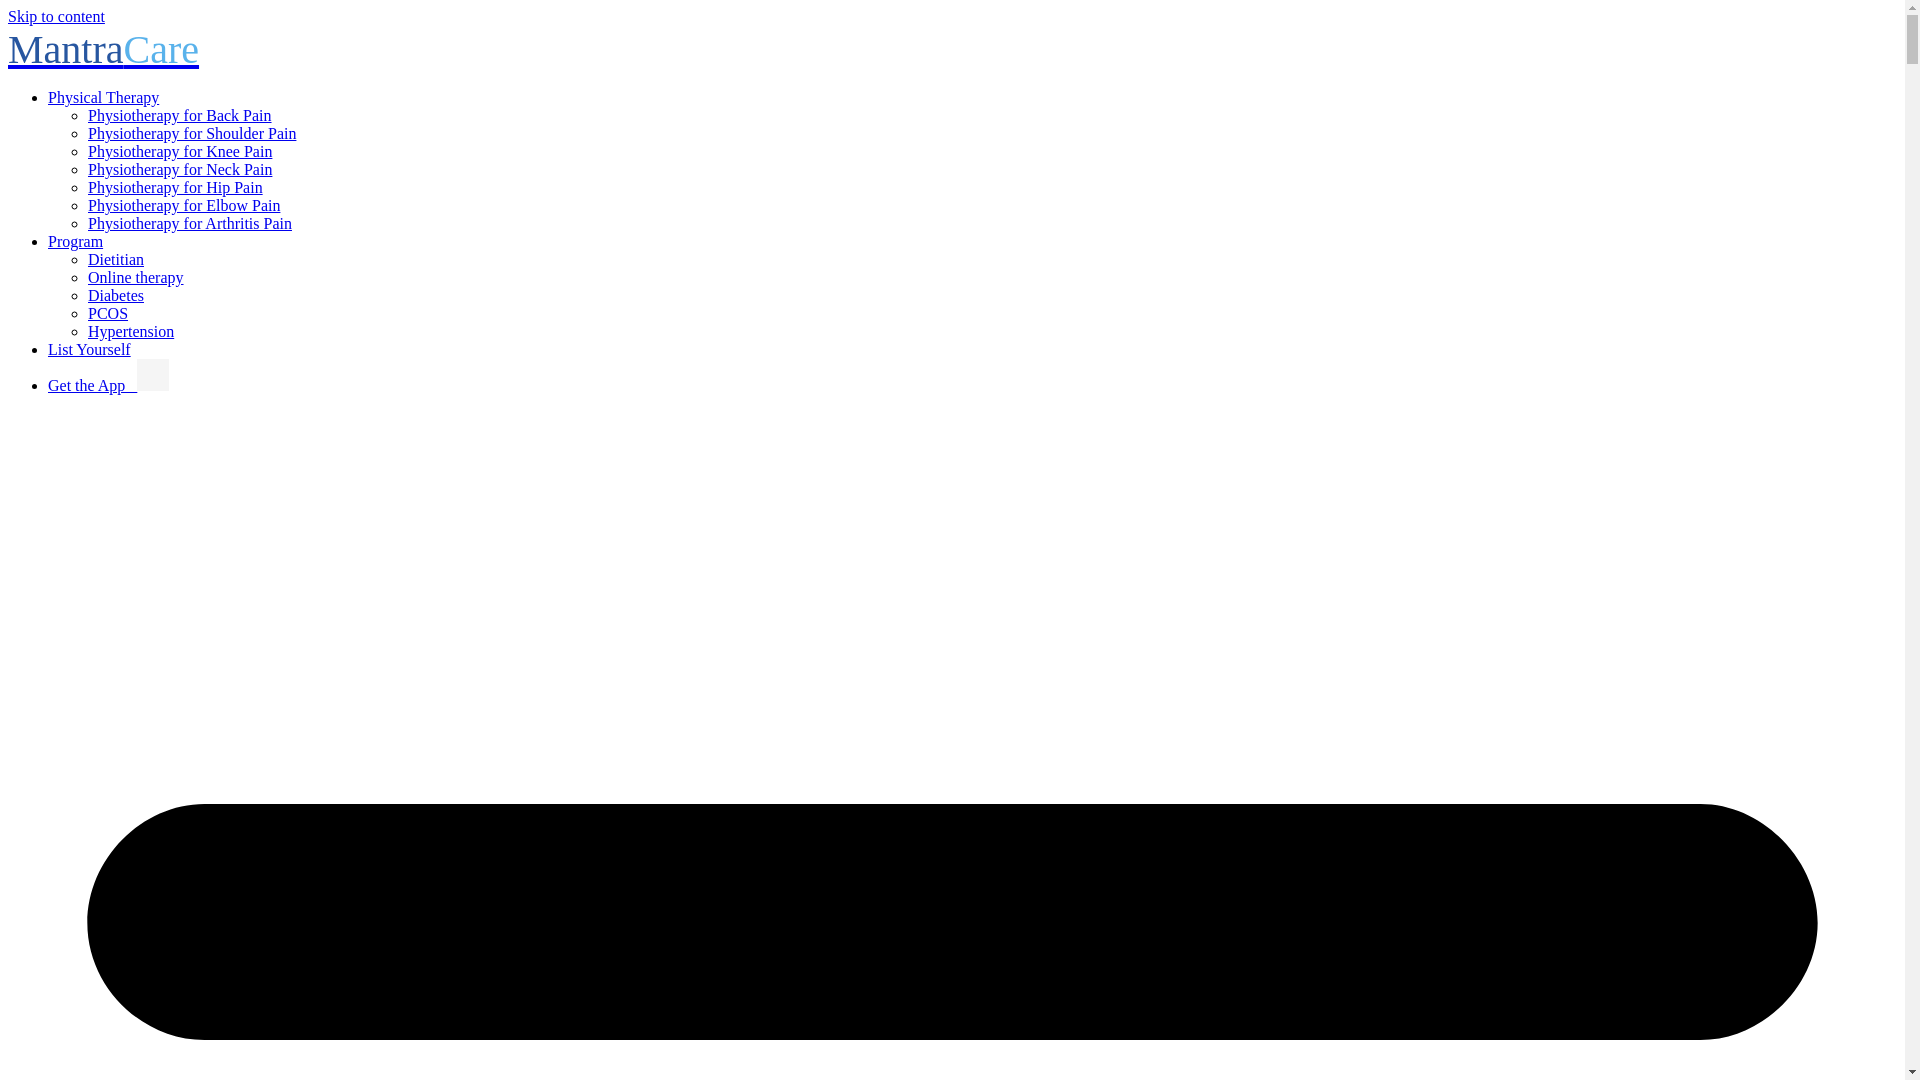 The height and width of the screenshot is (1080, 1920). Describe the element at coordinates (190, 223) in the screenshot. I see `Physiotherapy for Arthritis Pain` at that location.